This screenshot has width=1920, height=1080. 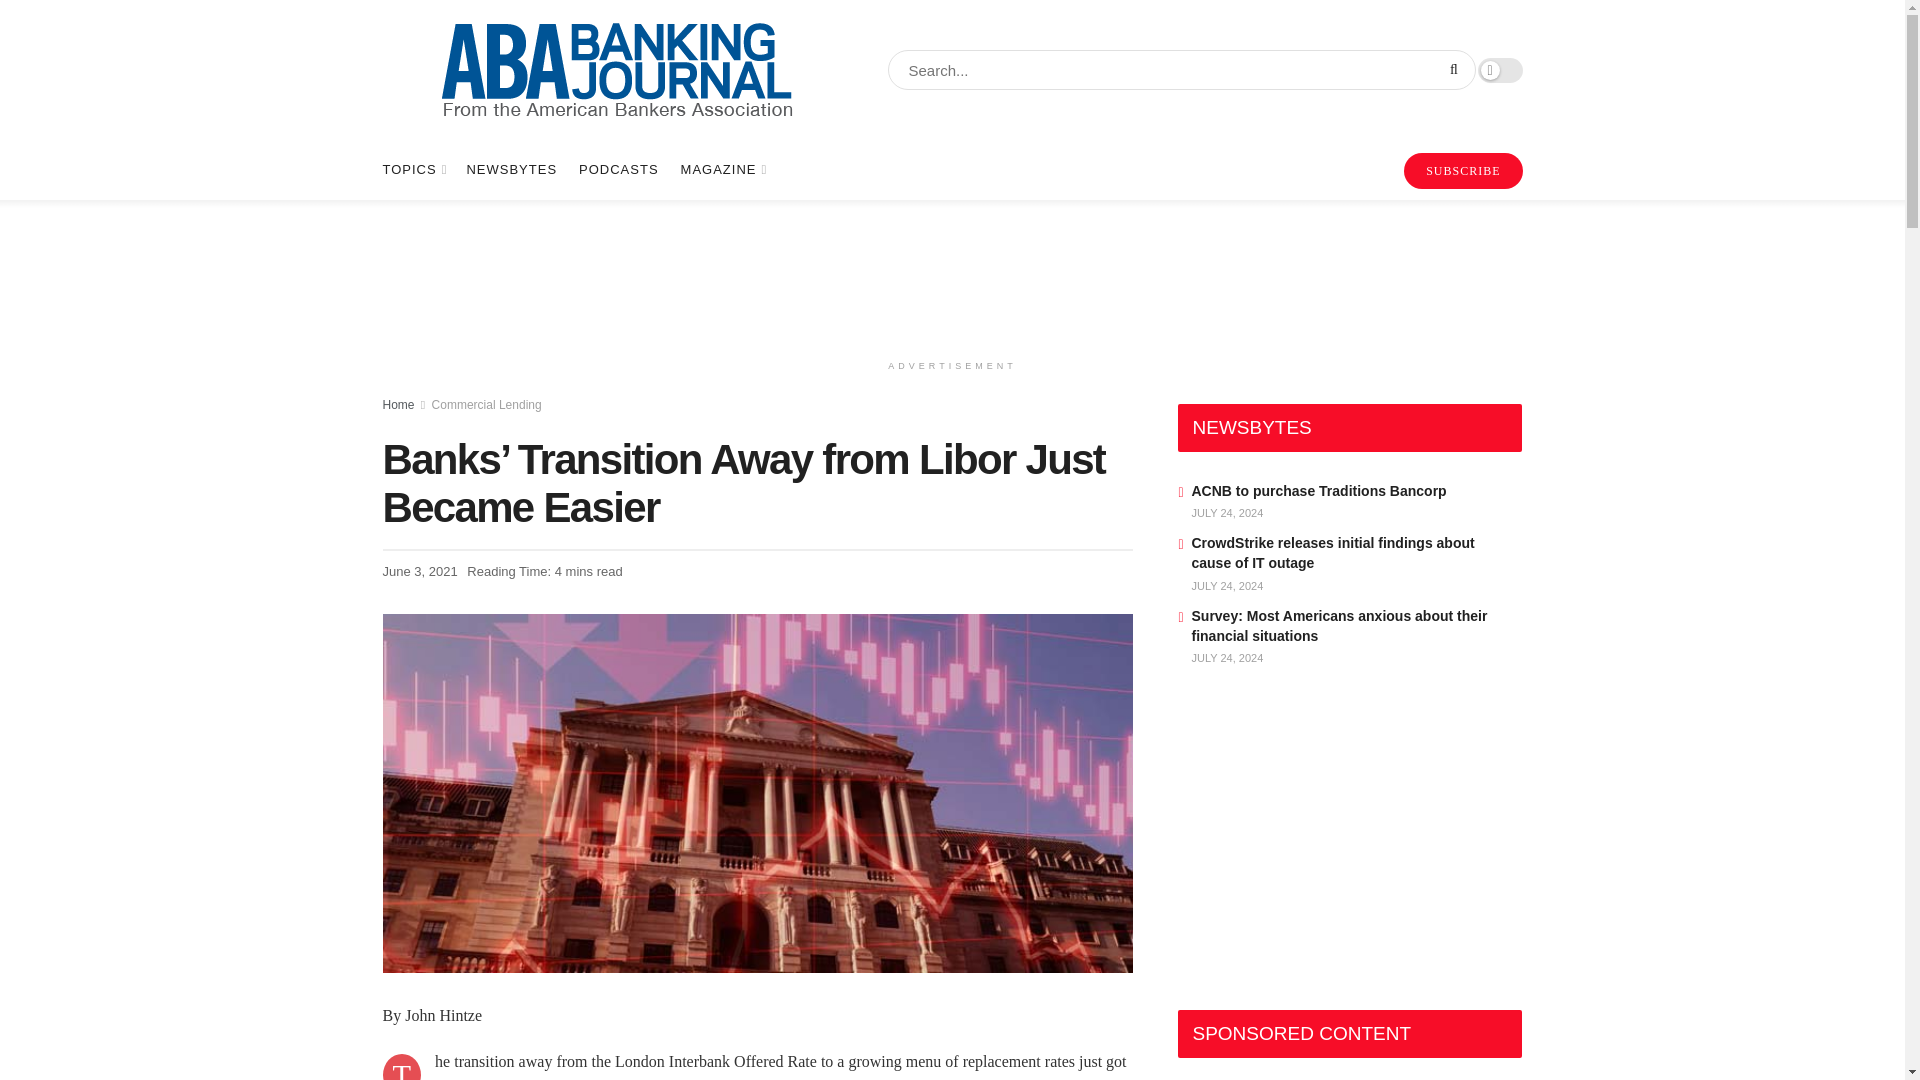 I want to click on PODCASTS, so click(x=618, y=170).